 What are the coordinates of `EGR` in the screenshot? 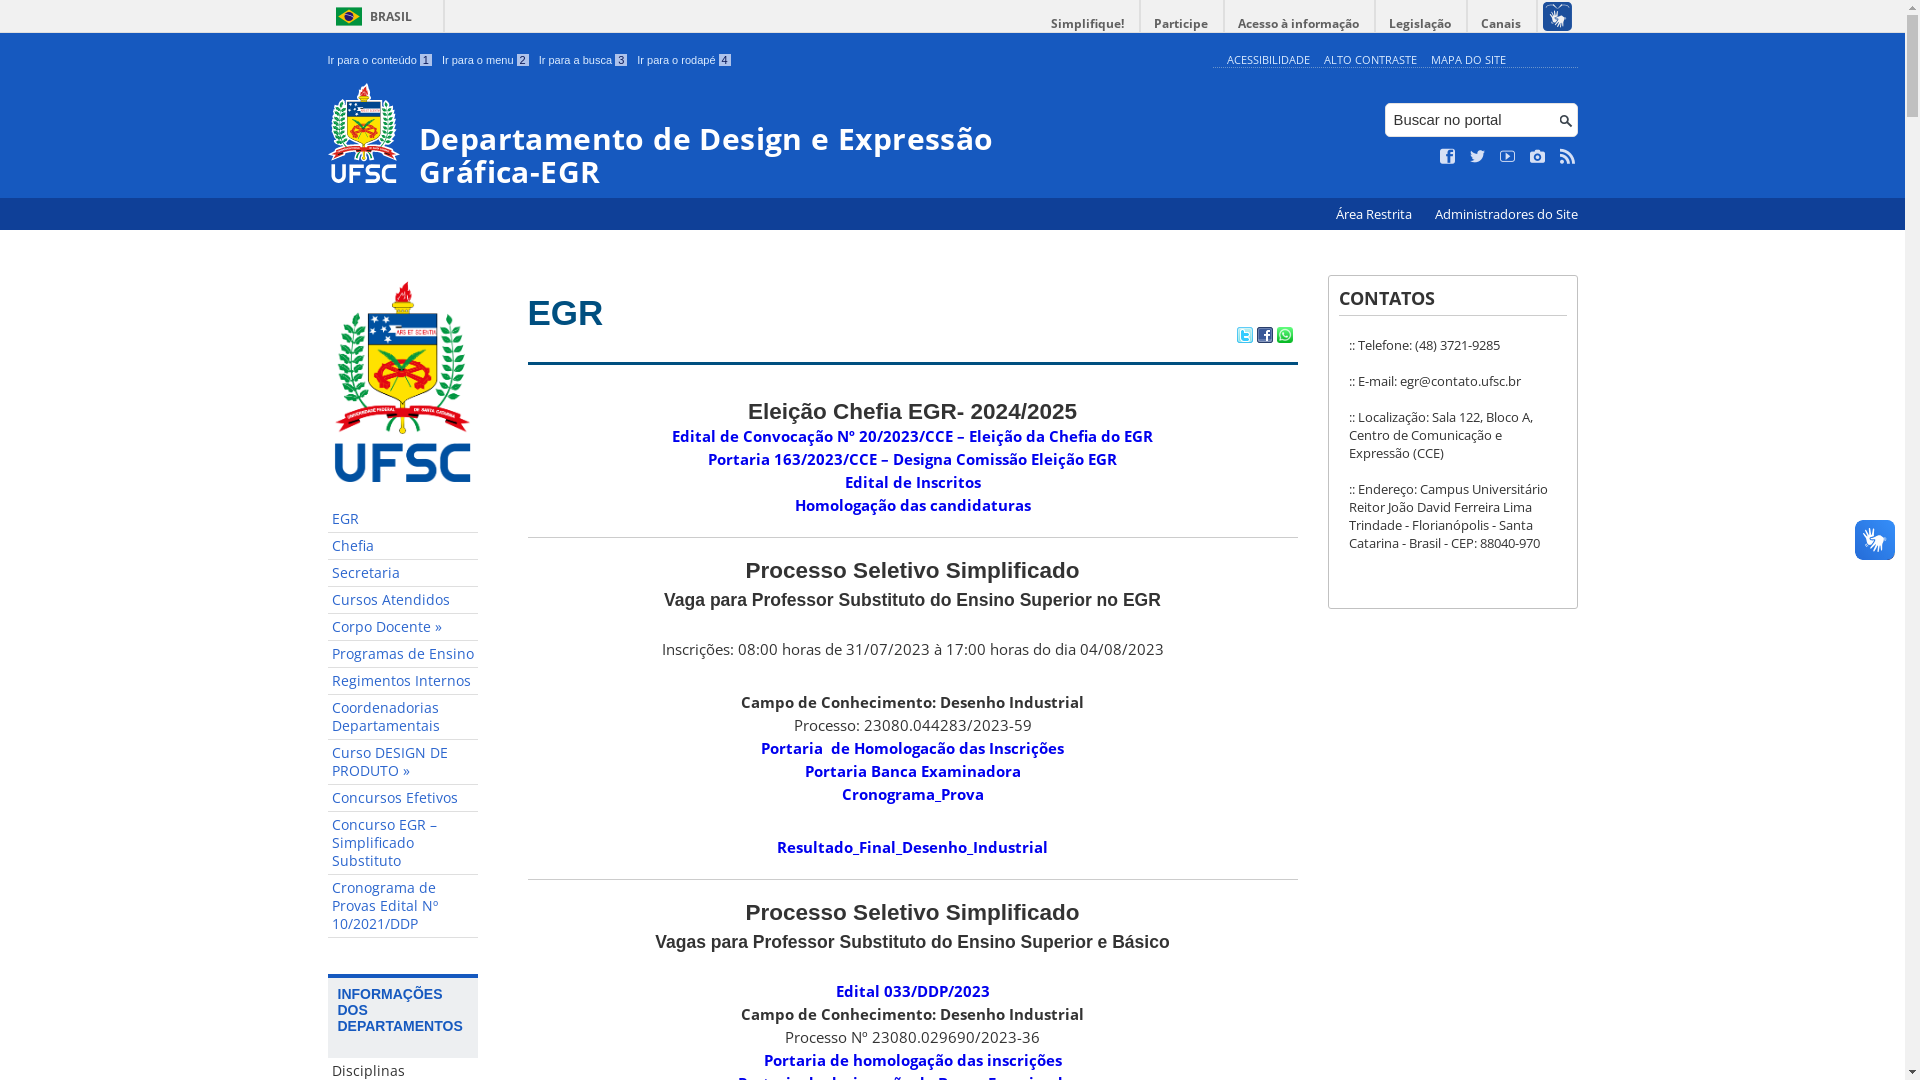 It's located at (566, 312).